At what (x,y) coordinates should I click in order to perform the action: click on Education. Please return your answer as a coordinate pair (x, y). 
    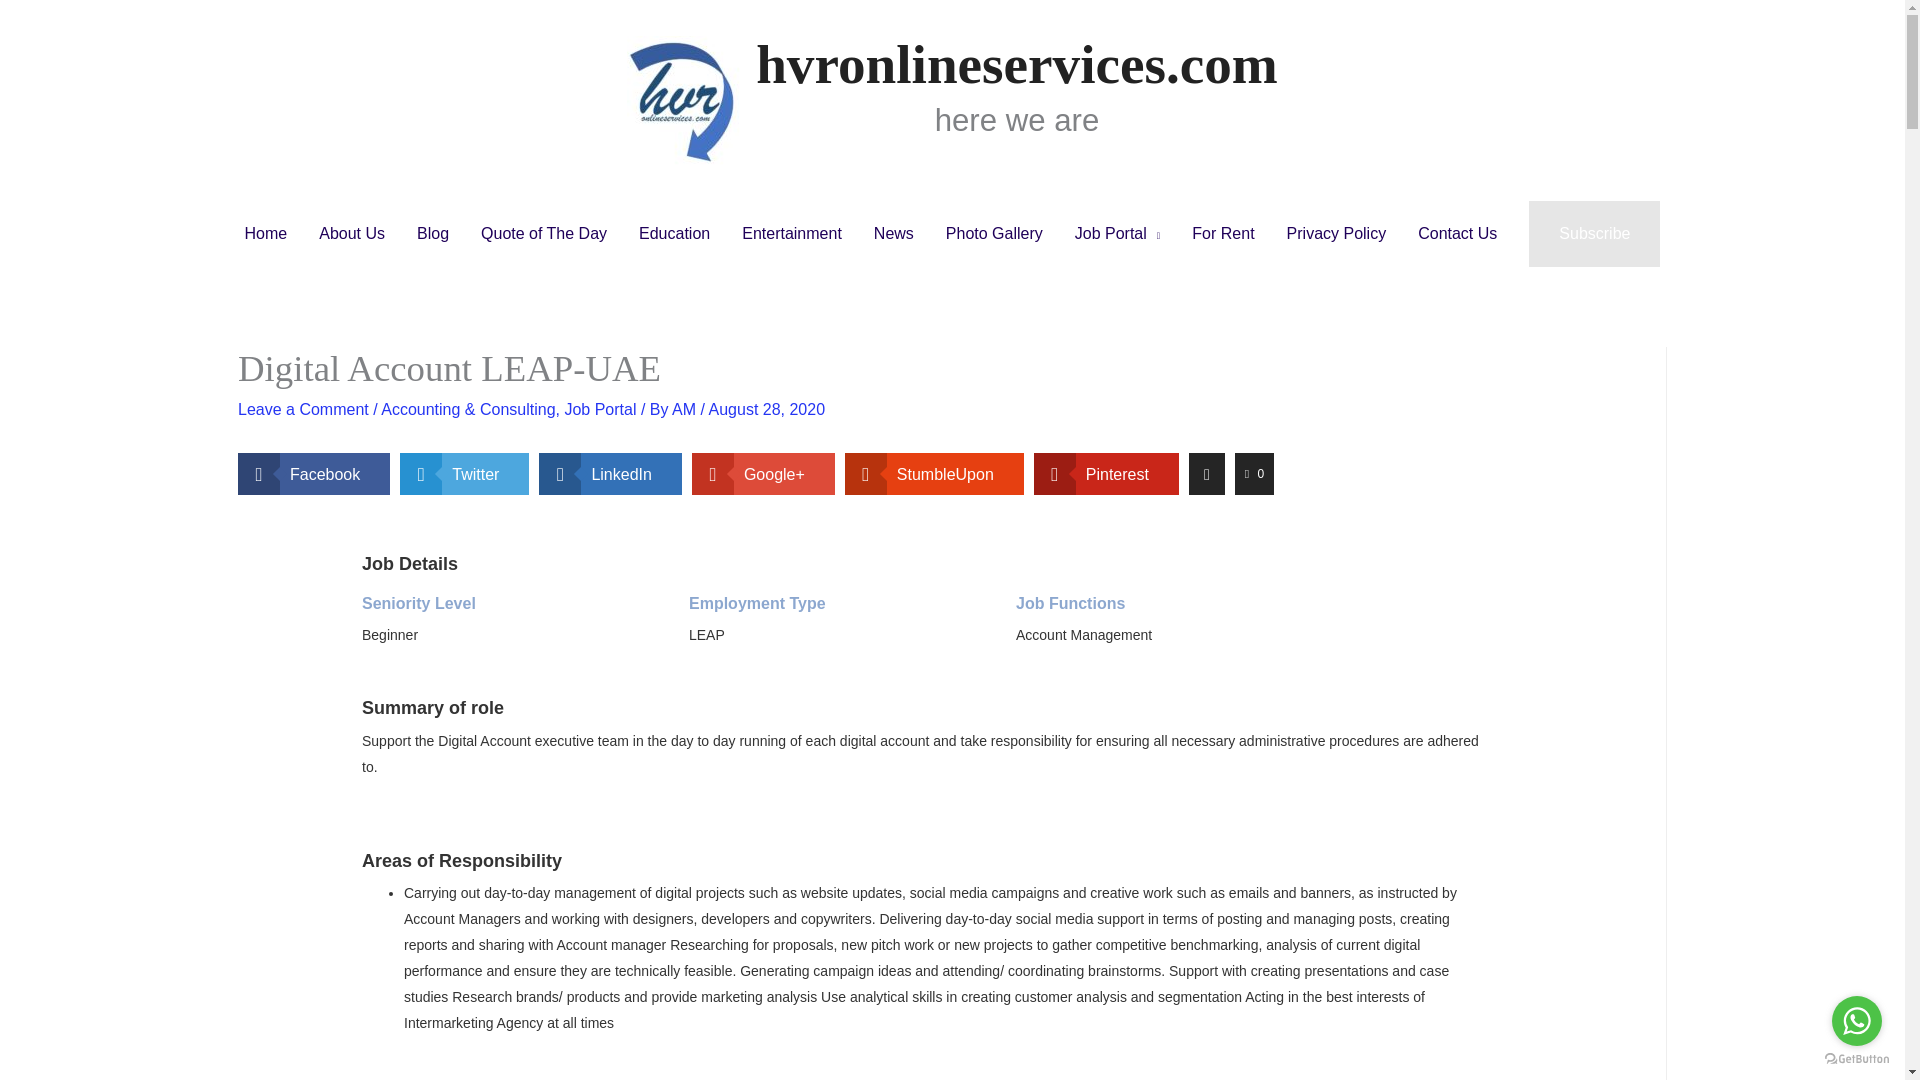
    Looking at the image, I should click on (674, 233).